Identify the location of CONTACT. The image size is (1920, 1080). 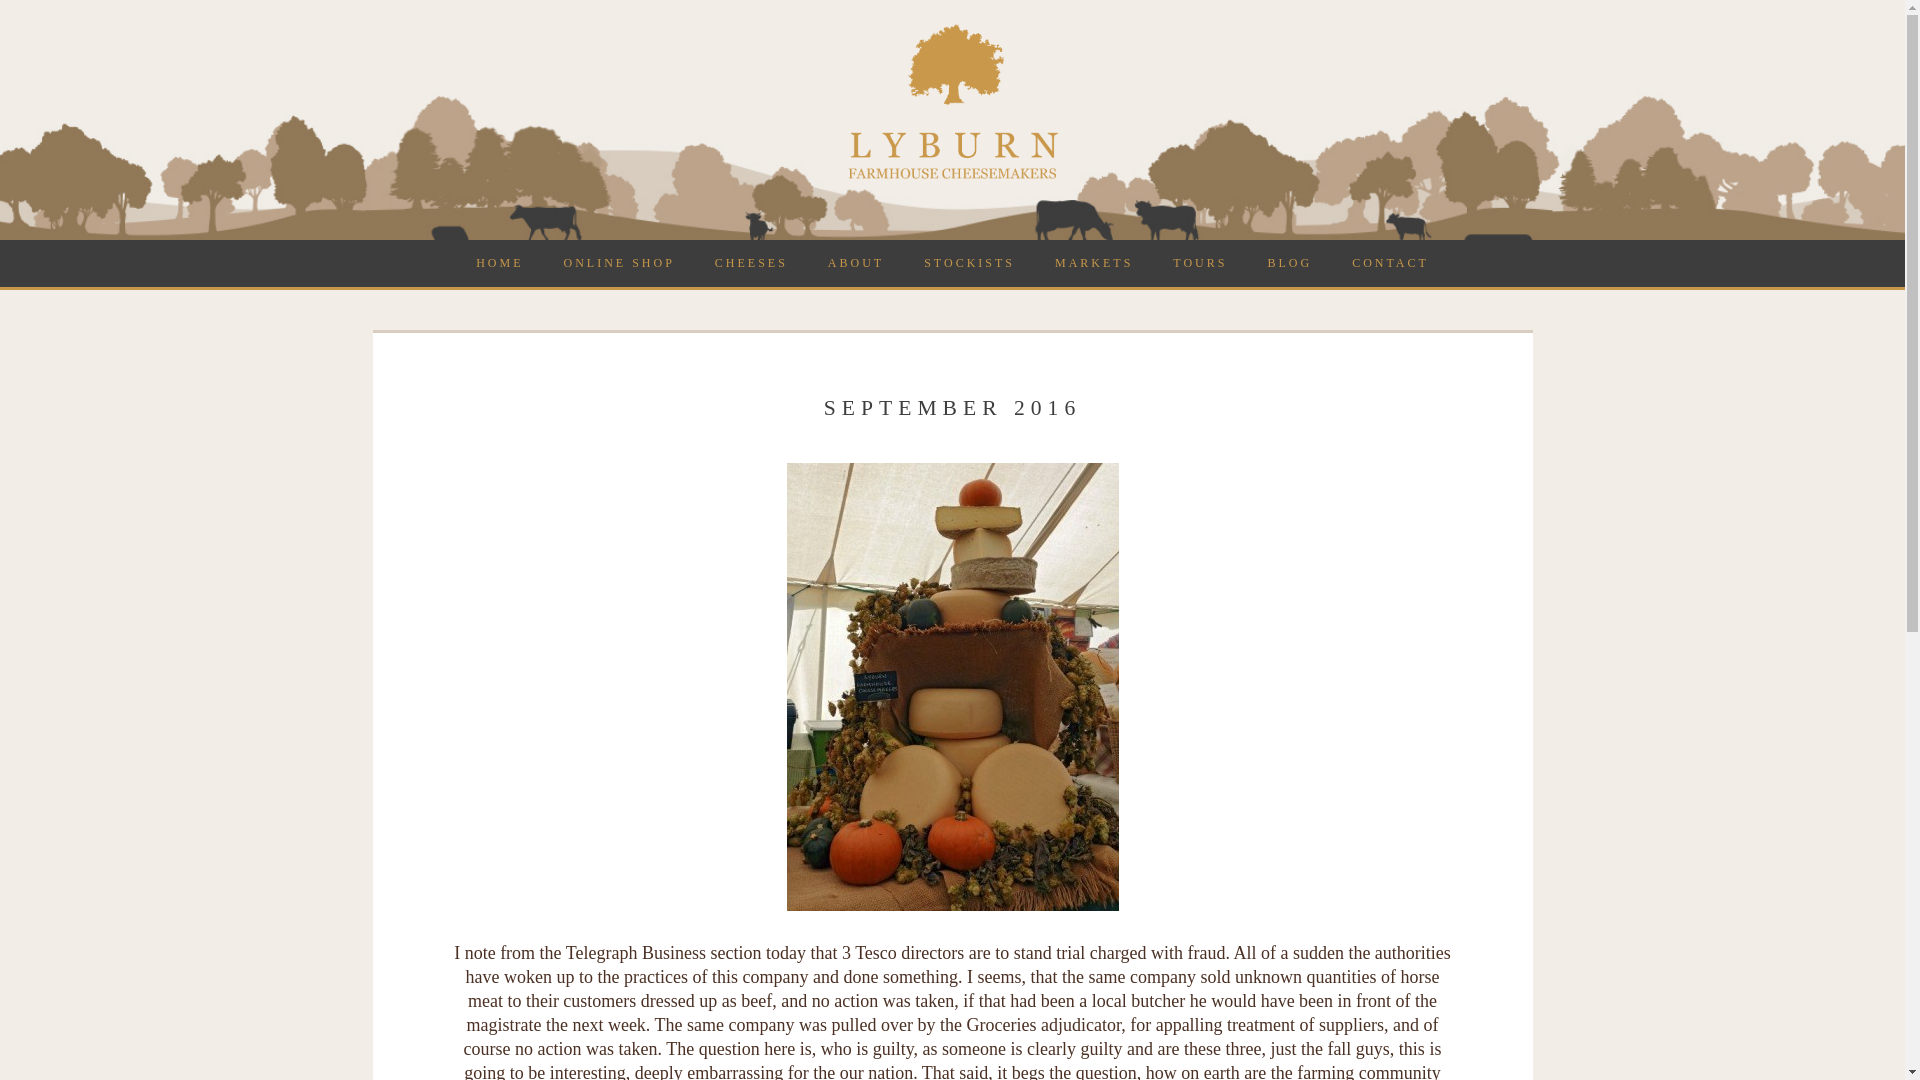
(1390, 262).